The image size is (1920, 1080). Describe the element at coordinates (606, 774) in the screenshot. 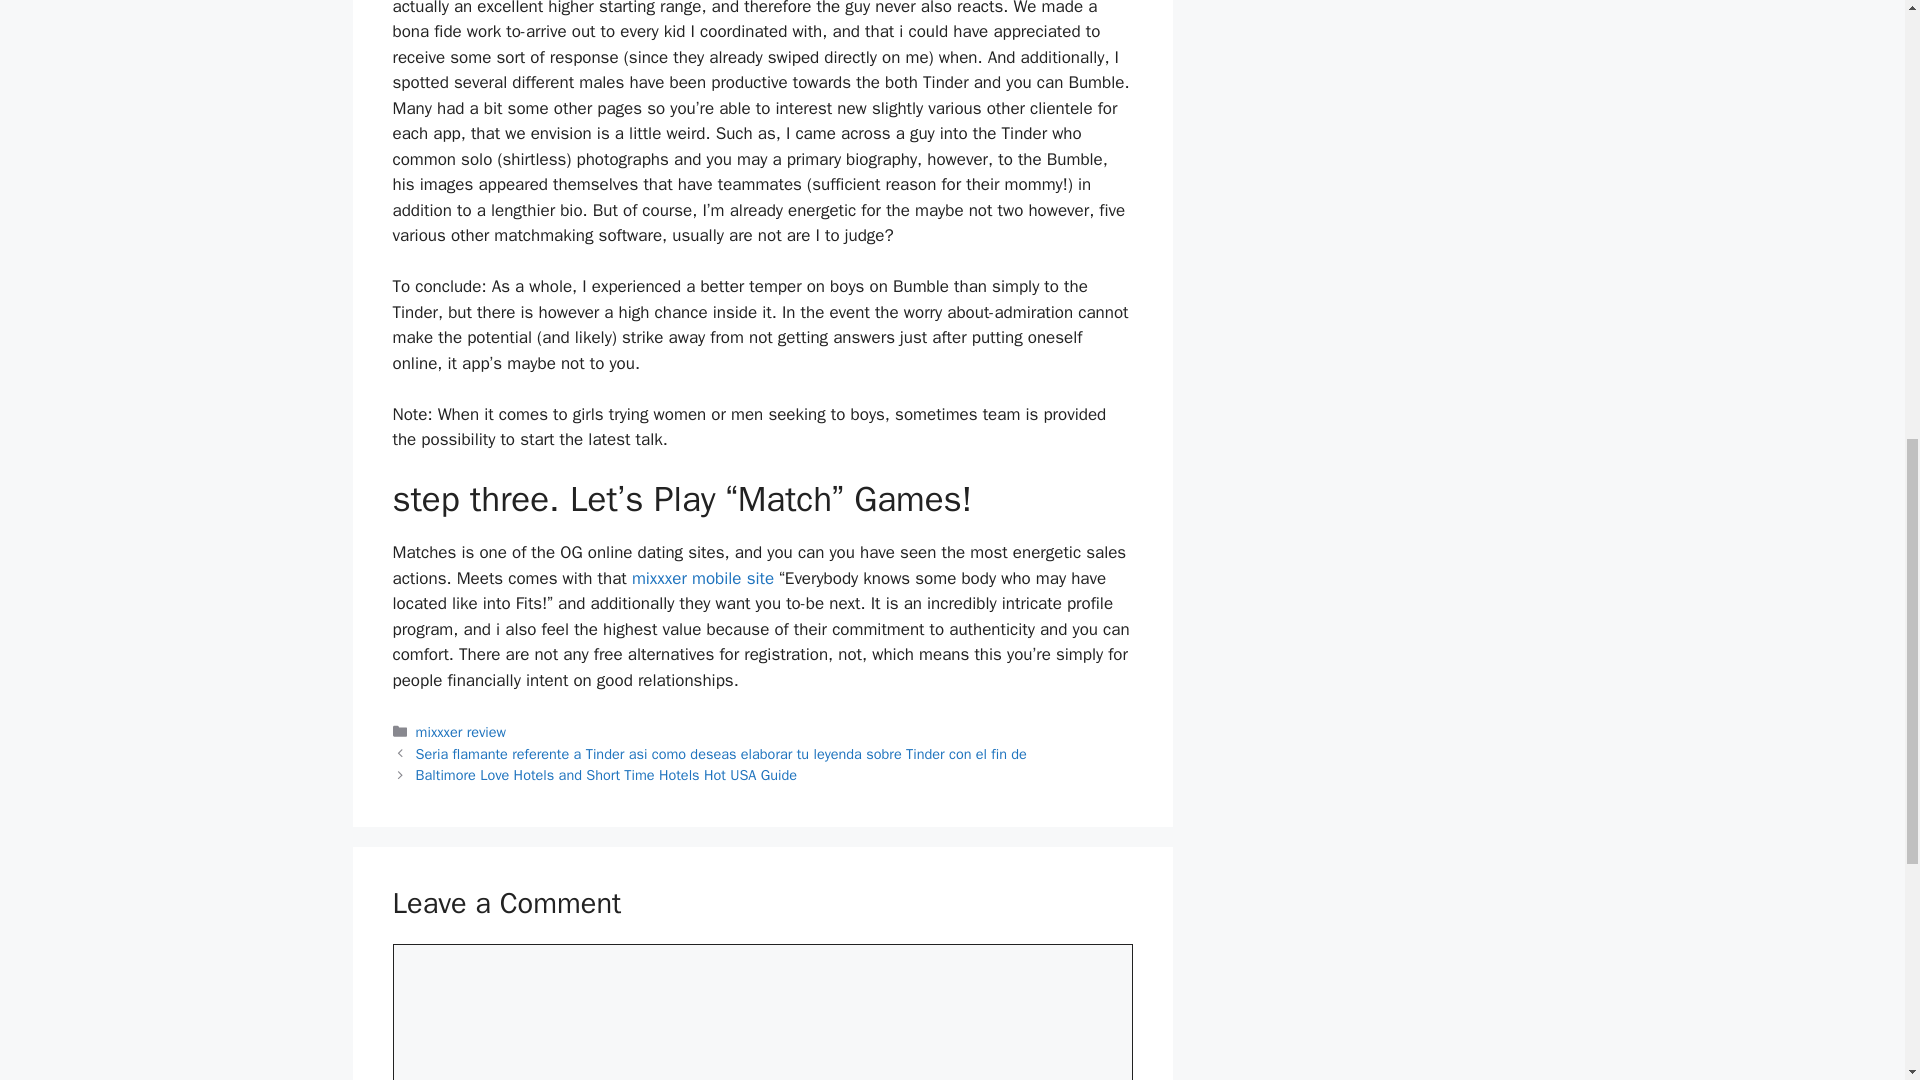

I see `Baltimore Love Hotels and Short Time Hotels Hot USA Guide` at that location.